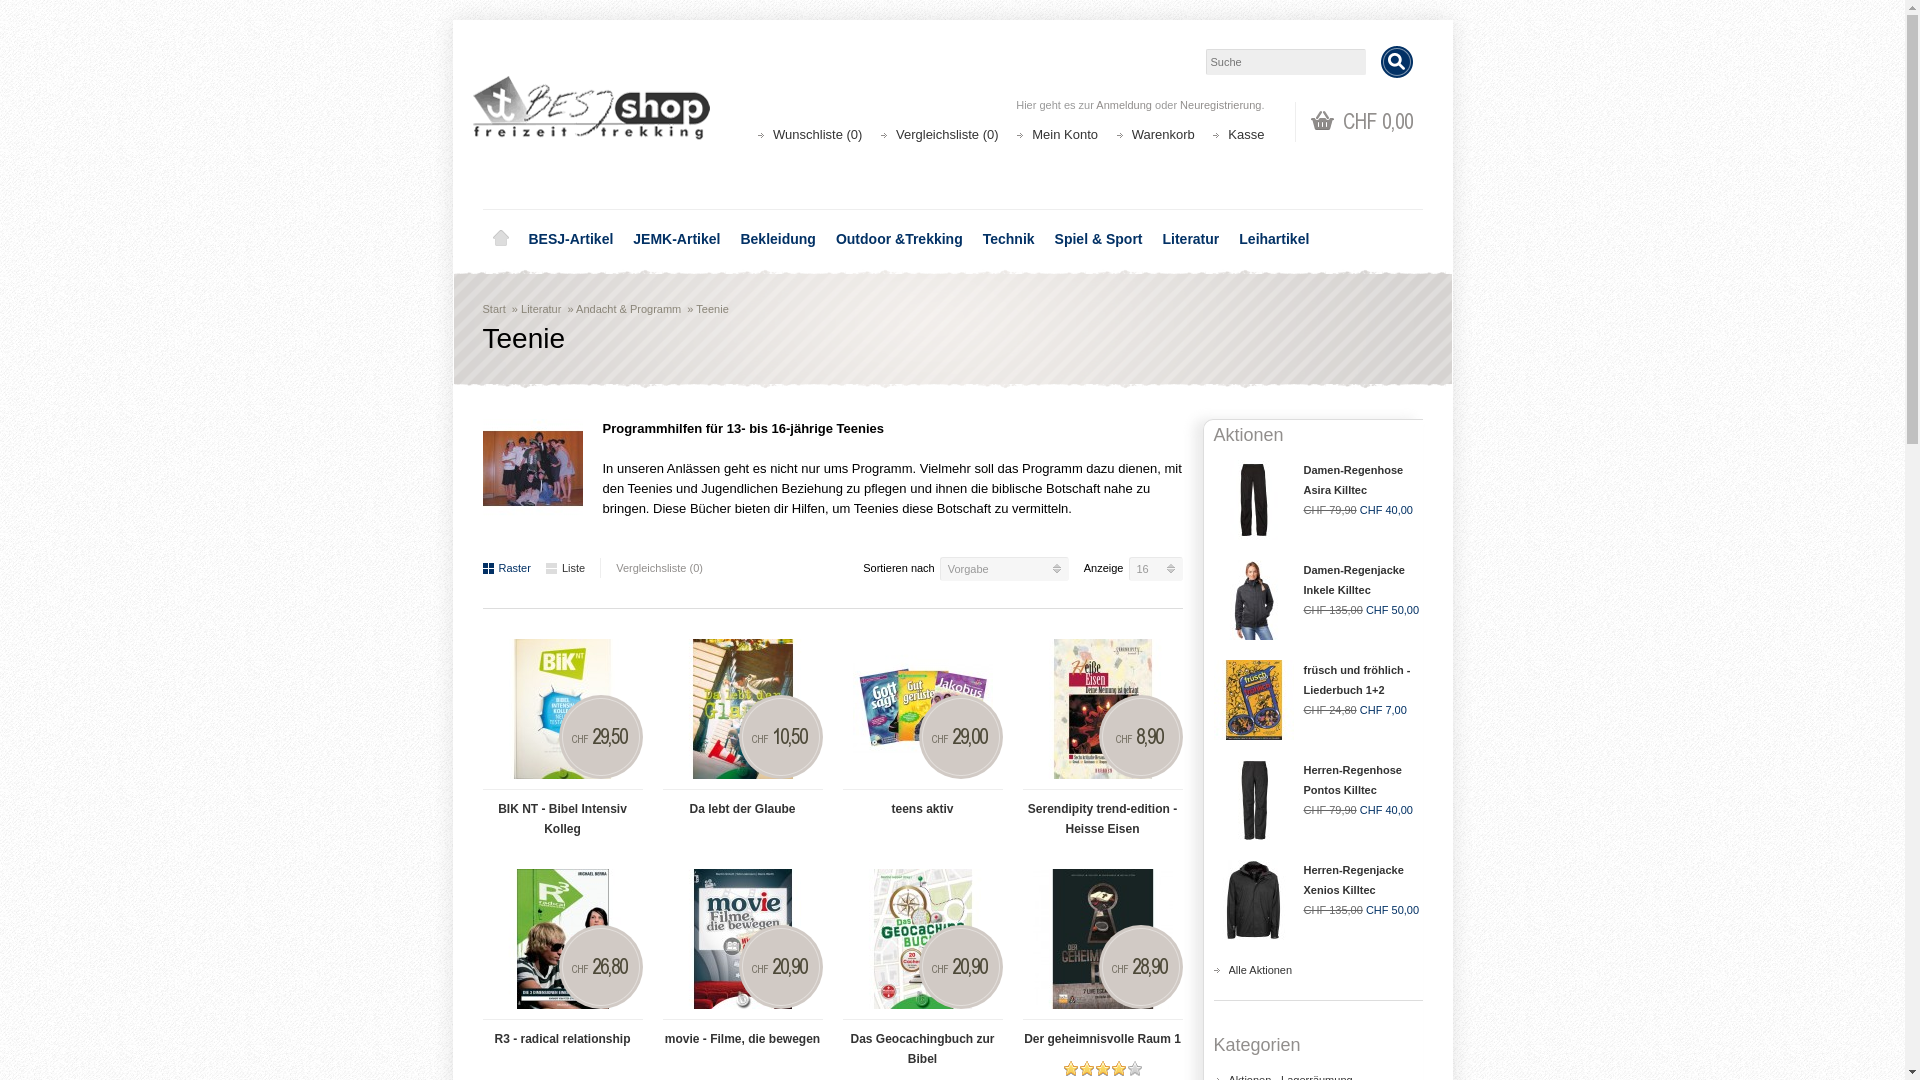 The height and width of the screenshot is (1080, 1920). What do you see at coordinates (947, 134) in the screenshot?
I see `Vergleichsliste (0)` at bounding box center [947, 134].